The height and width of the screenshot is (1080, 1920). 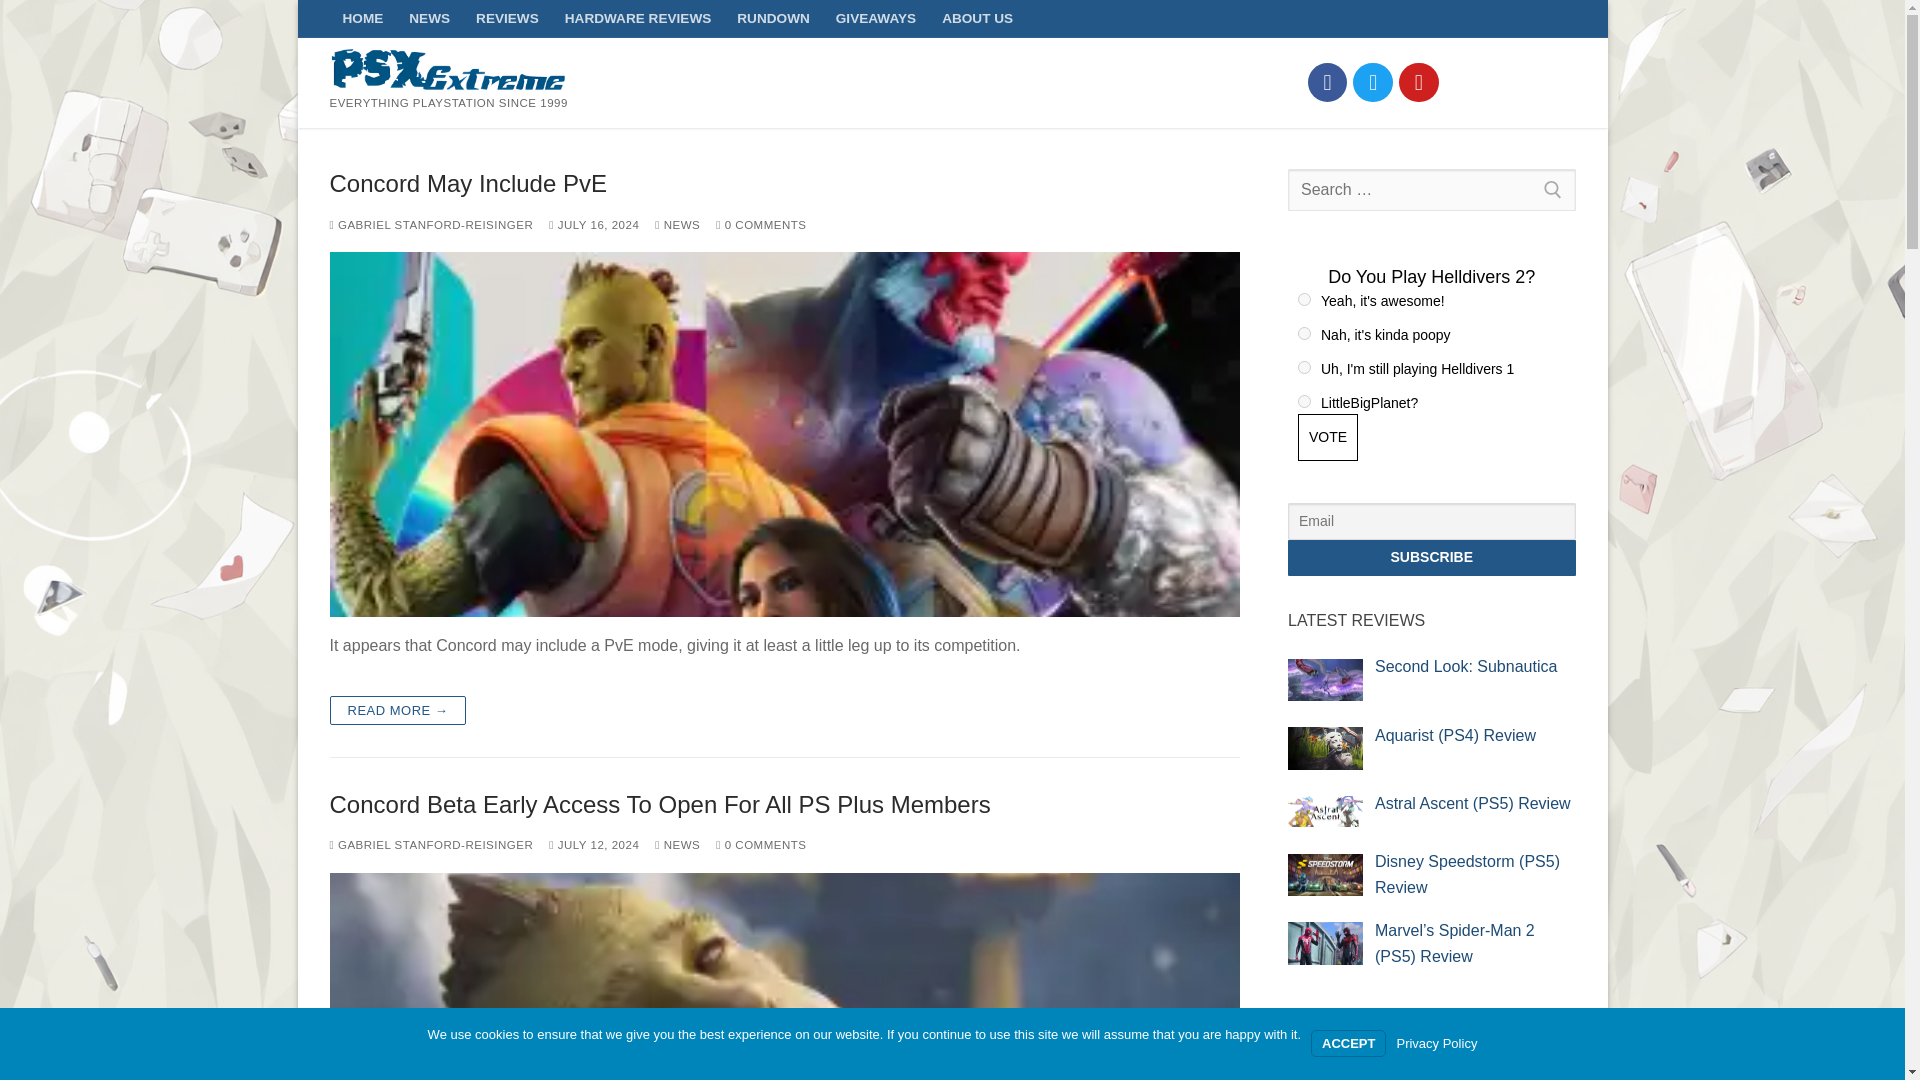 What do you see at coordinates (1304, 366) in the screenshot?
I see `16` at bounding box center [1304, 366].